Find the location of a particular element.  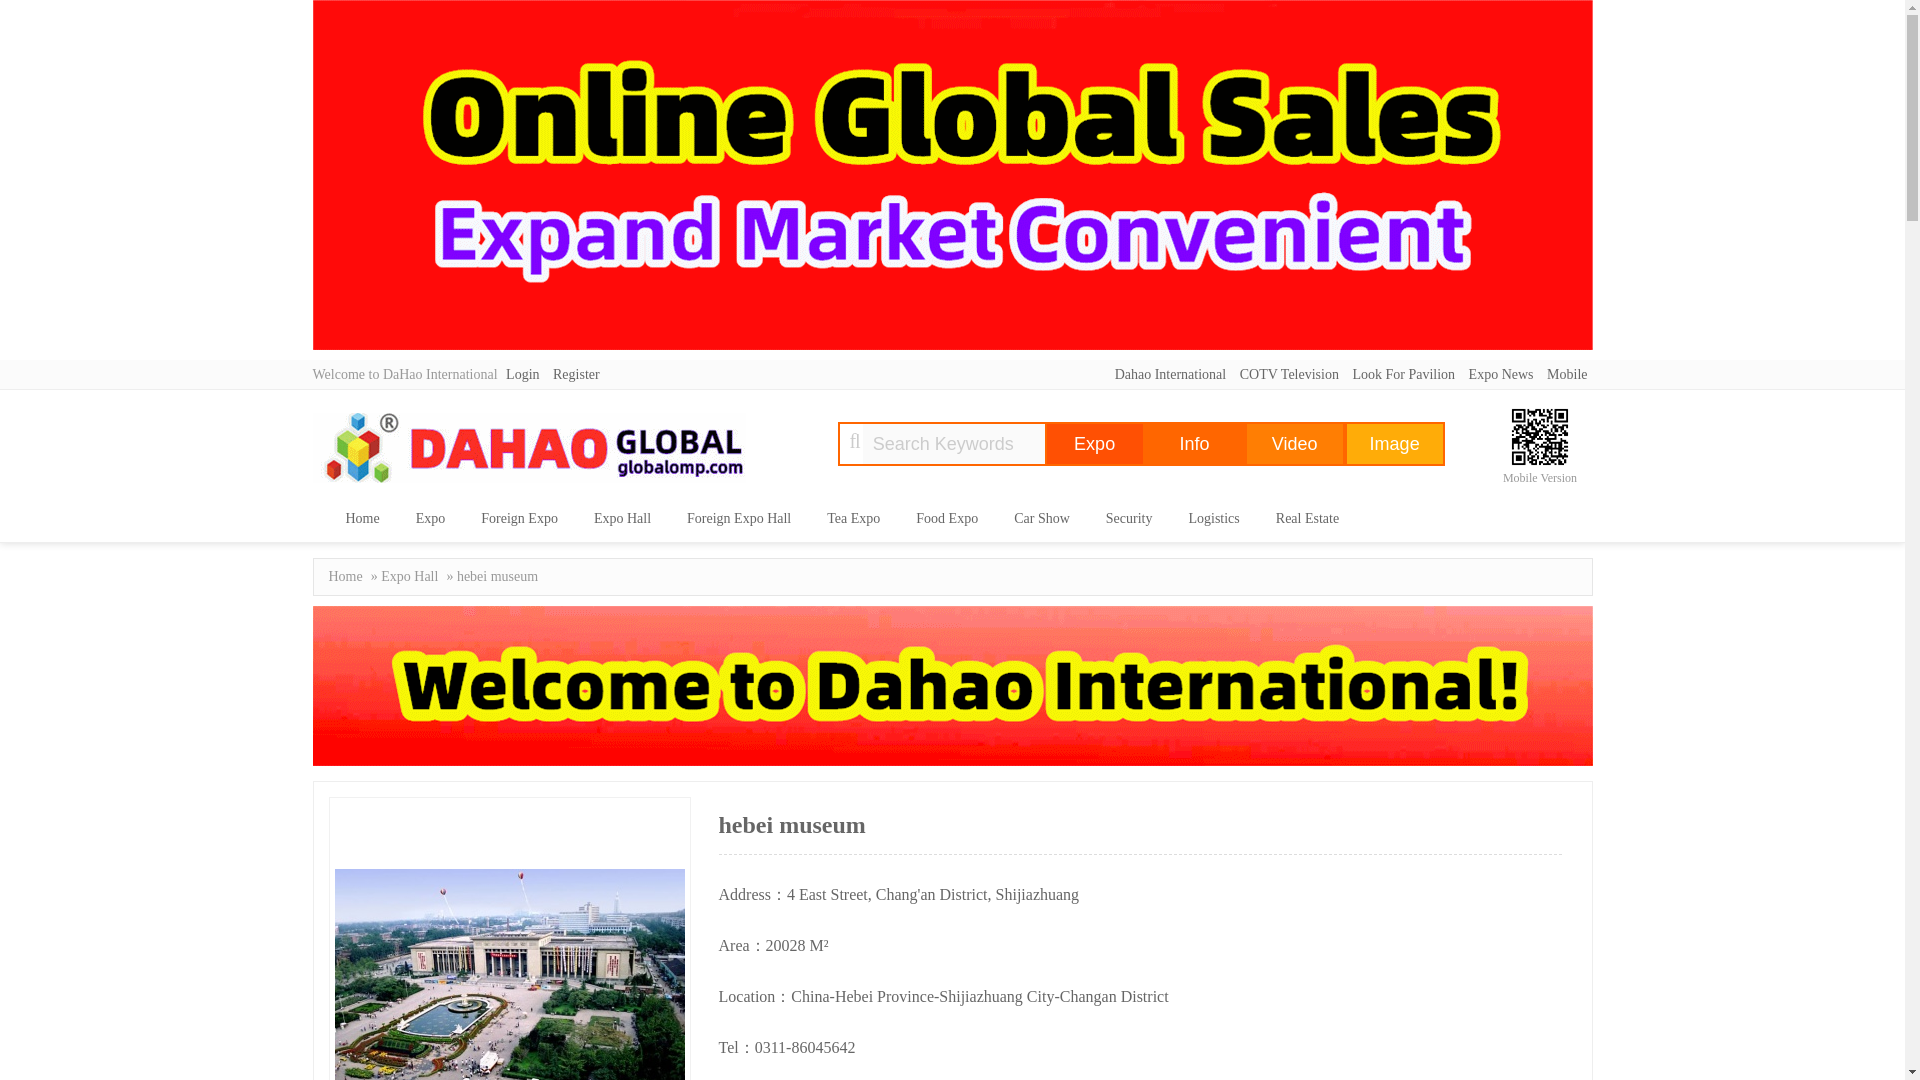

Foreign Expo is located at coordinates (519, 518).